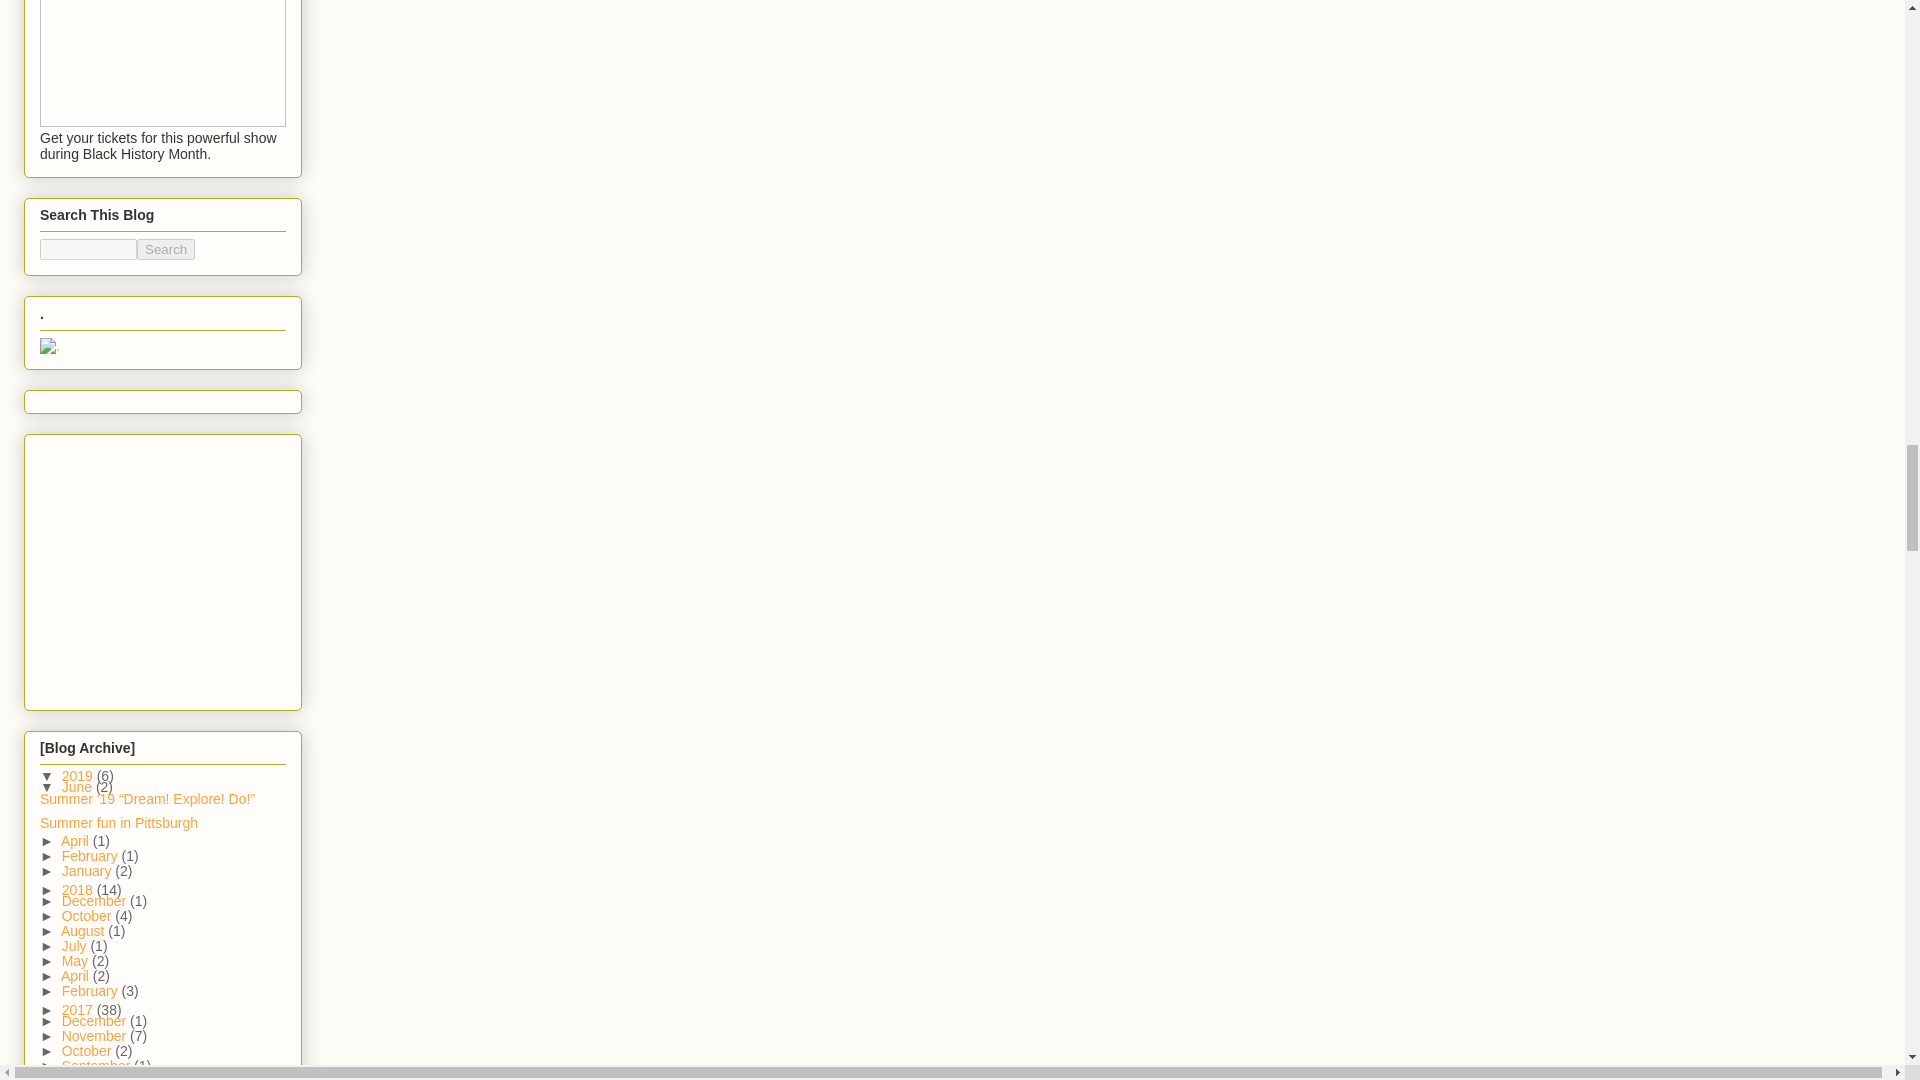 Image resolution: width=1920 pixels, height=1080 pixels. Describe the element at coordinates (166, 249) in the screenshot. I see `search` at that location.